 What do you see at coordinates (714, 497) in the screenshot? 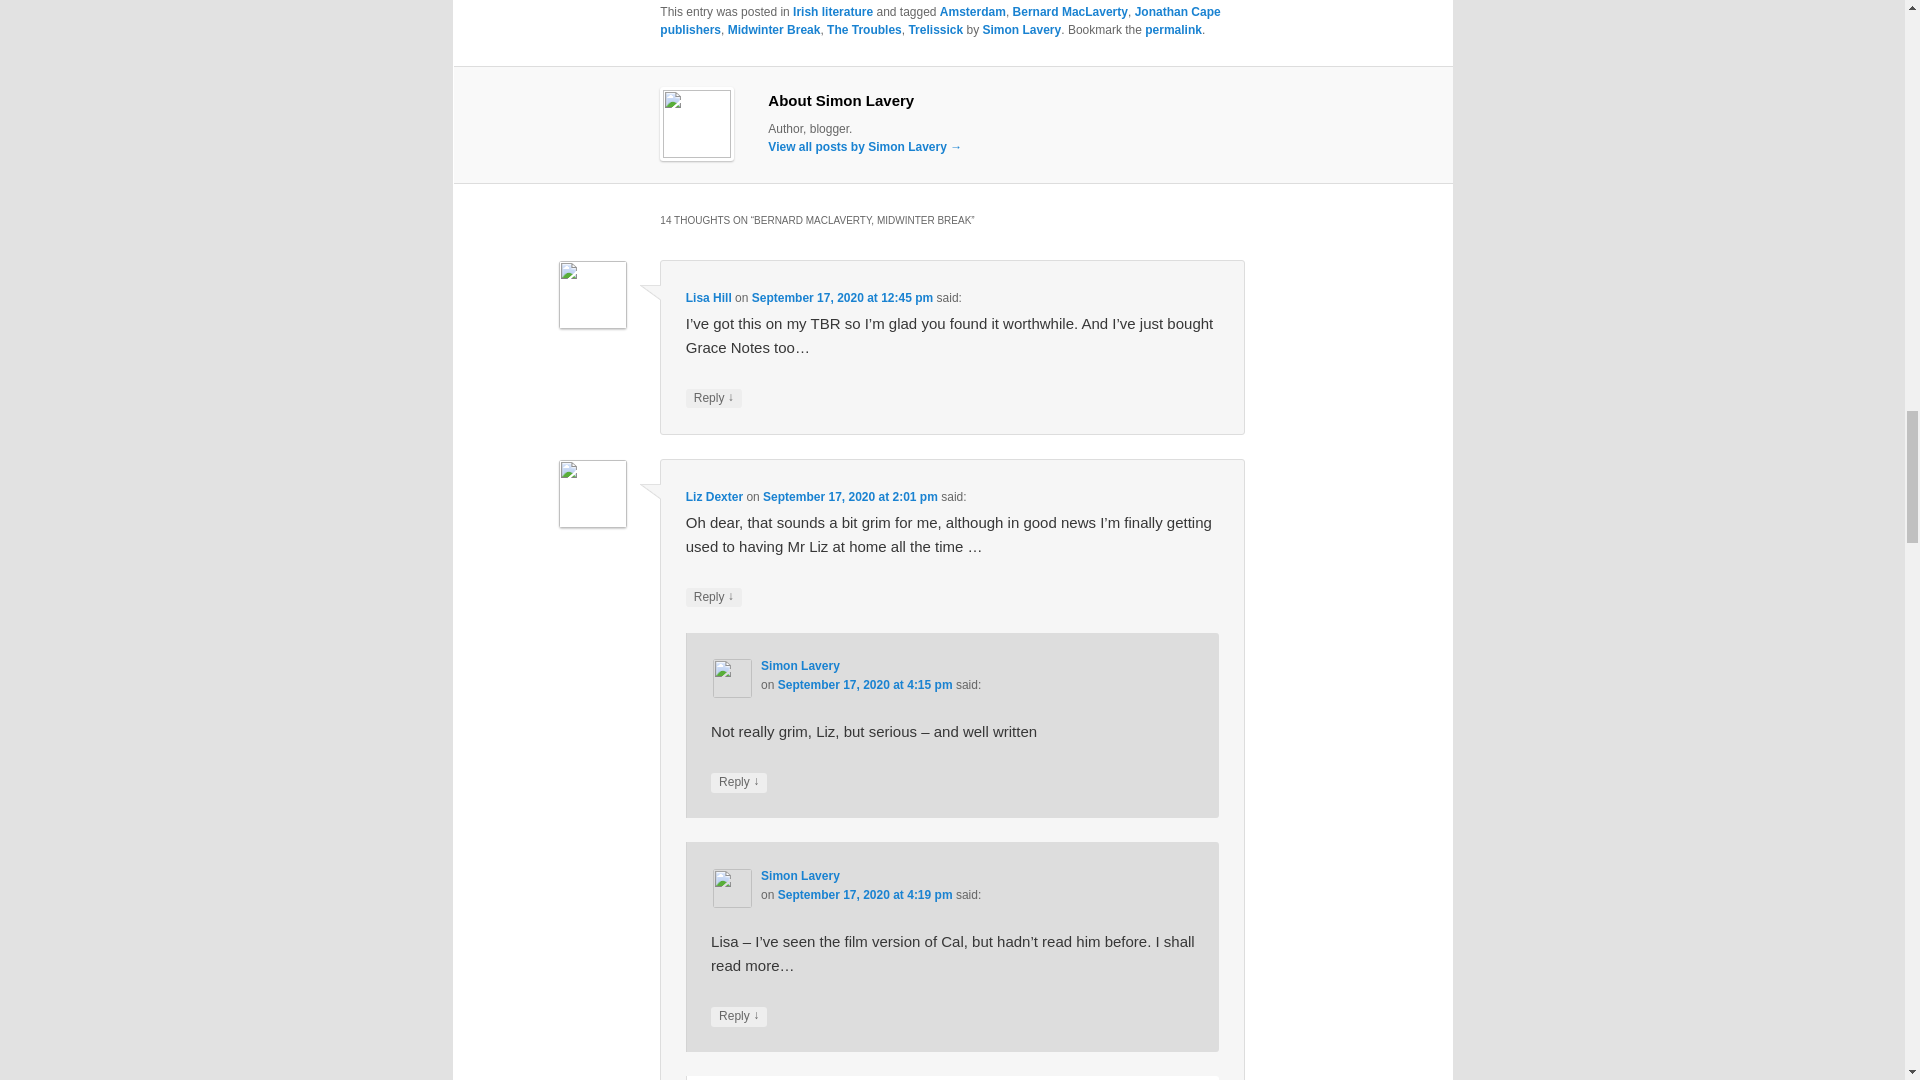
I see `Liz Dexter` at bounding box center [714, 497].